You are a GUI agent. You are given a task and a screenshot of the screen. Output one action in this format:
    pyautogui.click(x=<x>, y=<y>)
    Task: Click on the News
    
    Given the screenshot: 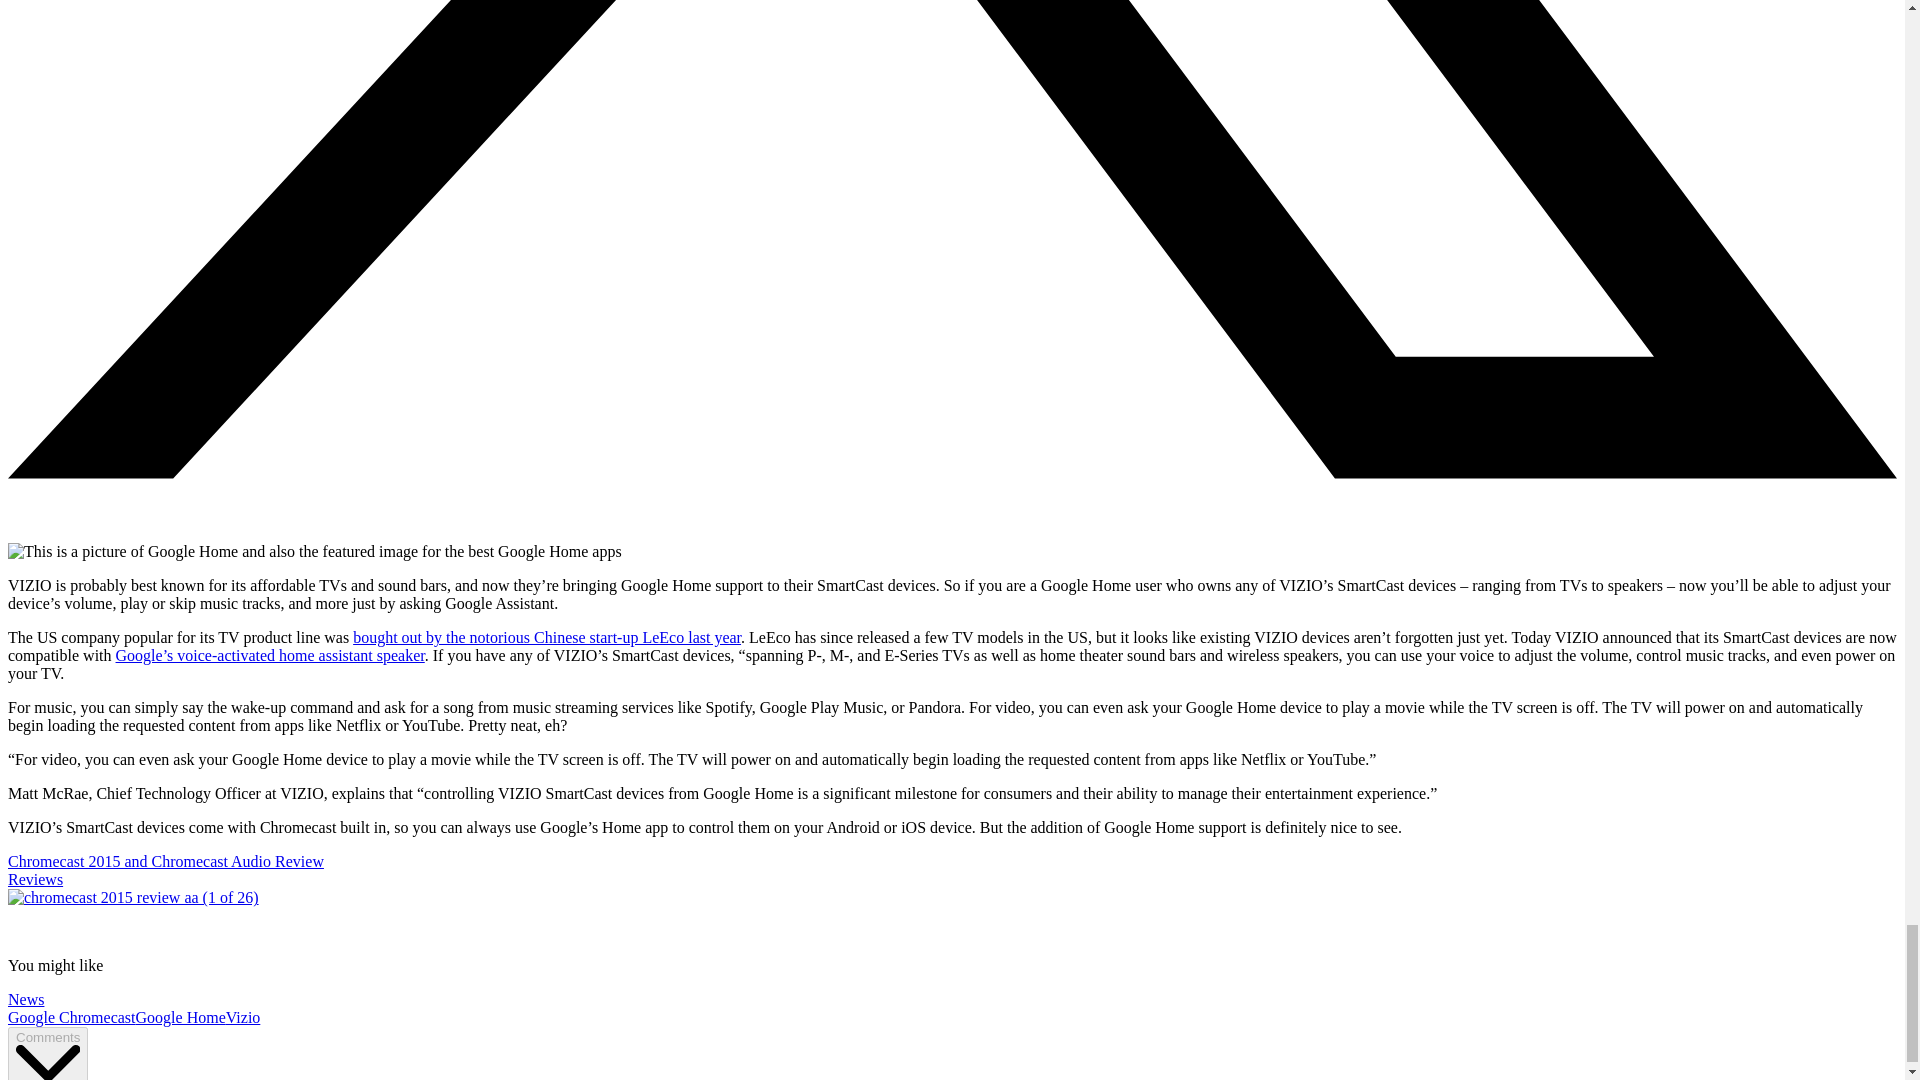 What is the action you would take?
    pyautogui.click(x=26, y=999)
    